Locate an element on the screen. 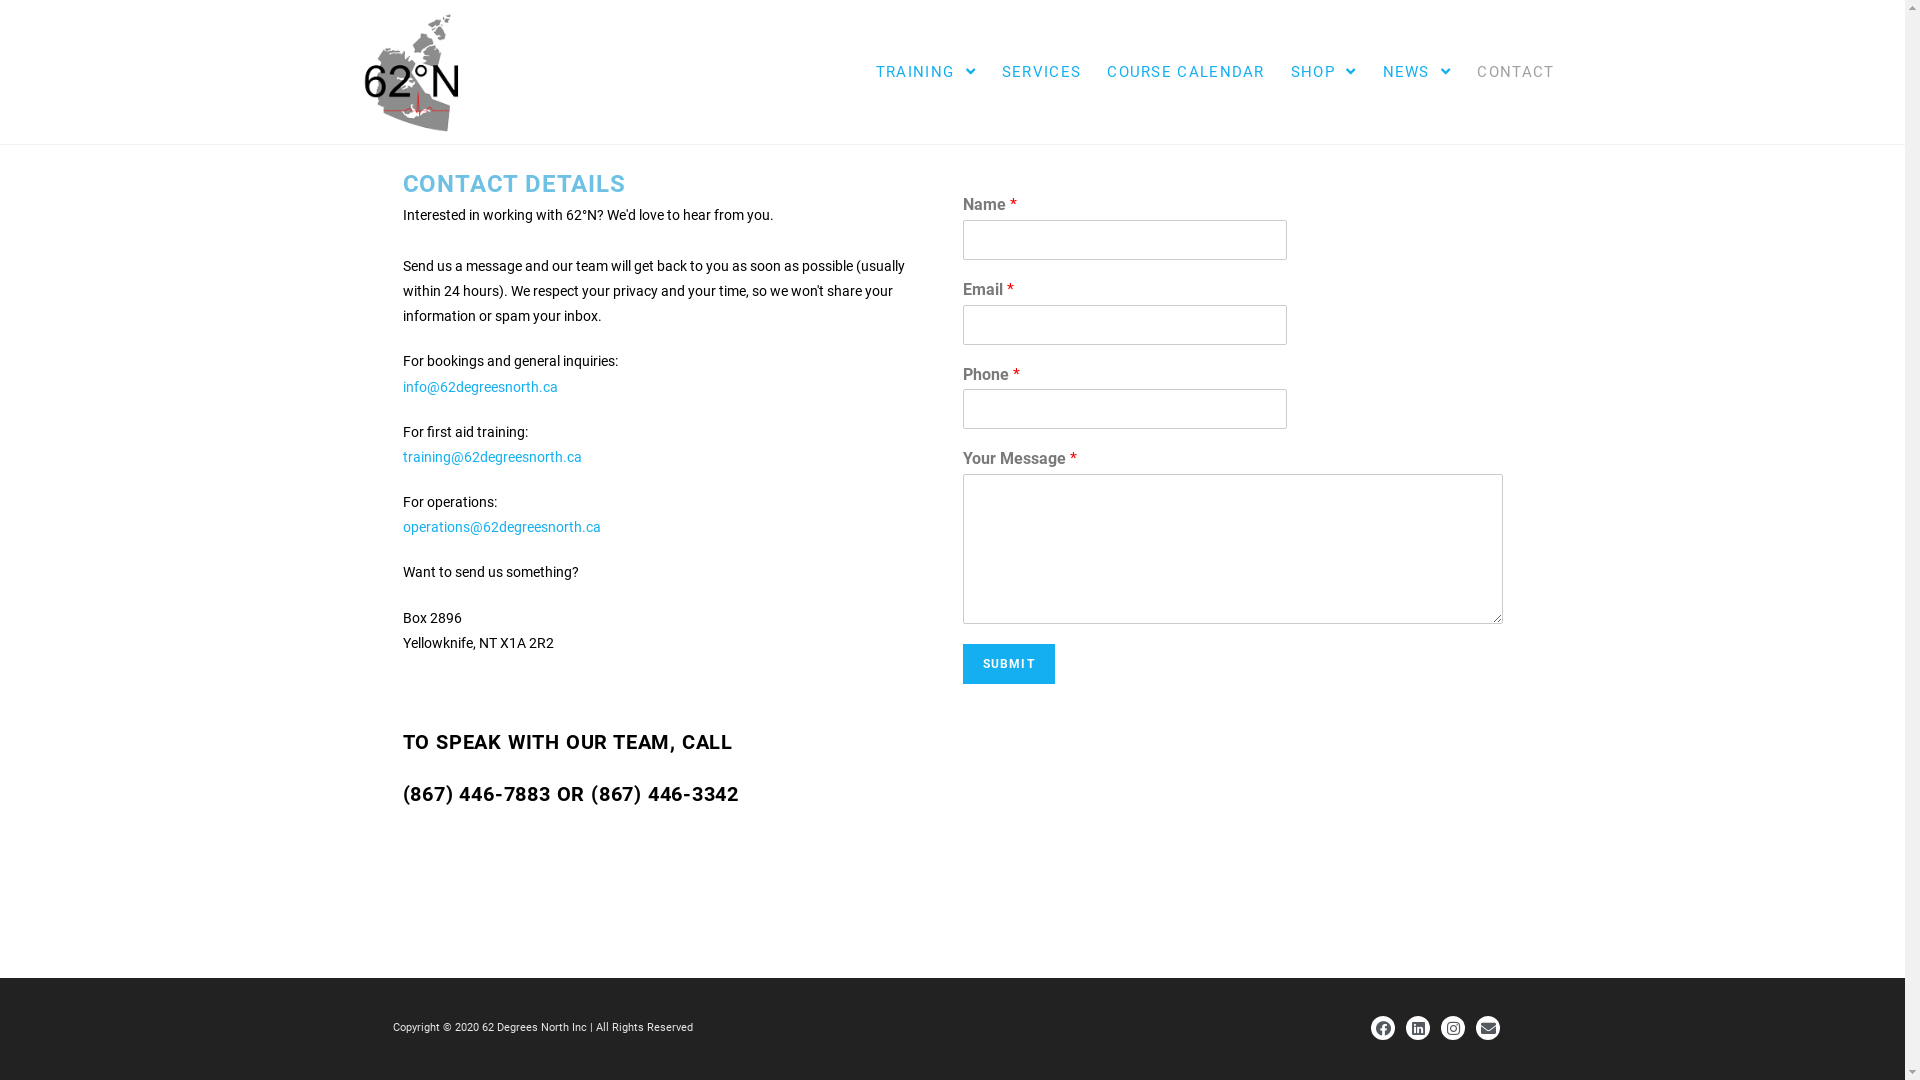 This screenshot has height=1080, width=1920. SHOP is located at coordinates (1324, 72).